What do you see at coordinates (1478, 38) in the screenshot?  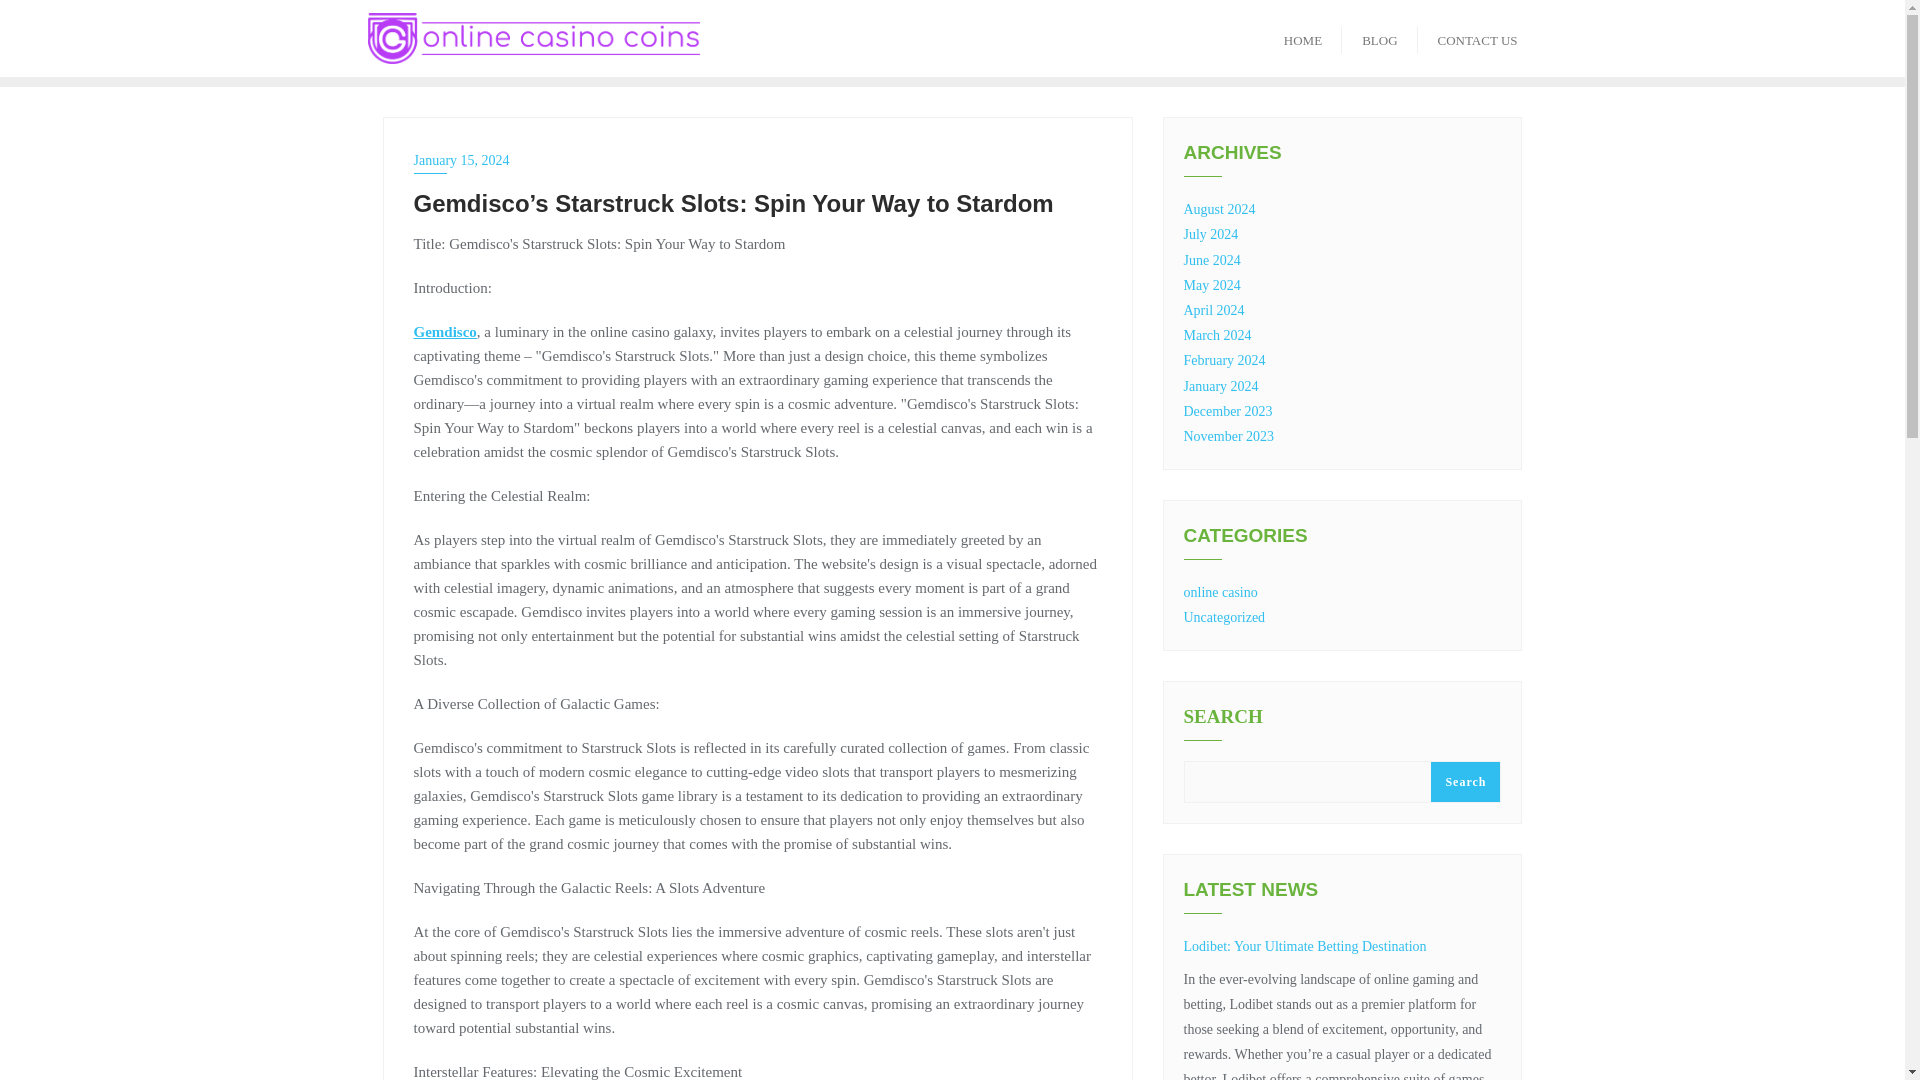 I see `CONTACT US` at bounding box center [1478, 38].